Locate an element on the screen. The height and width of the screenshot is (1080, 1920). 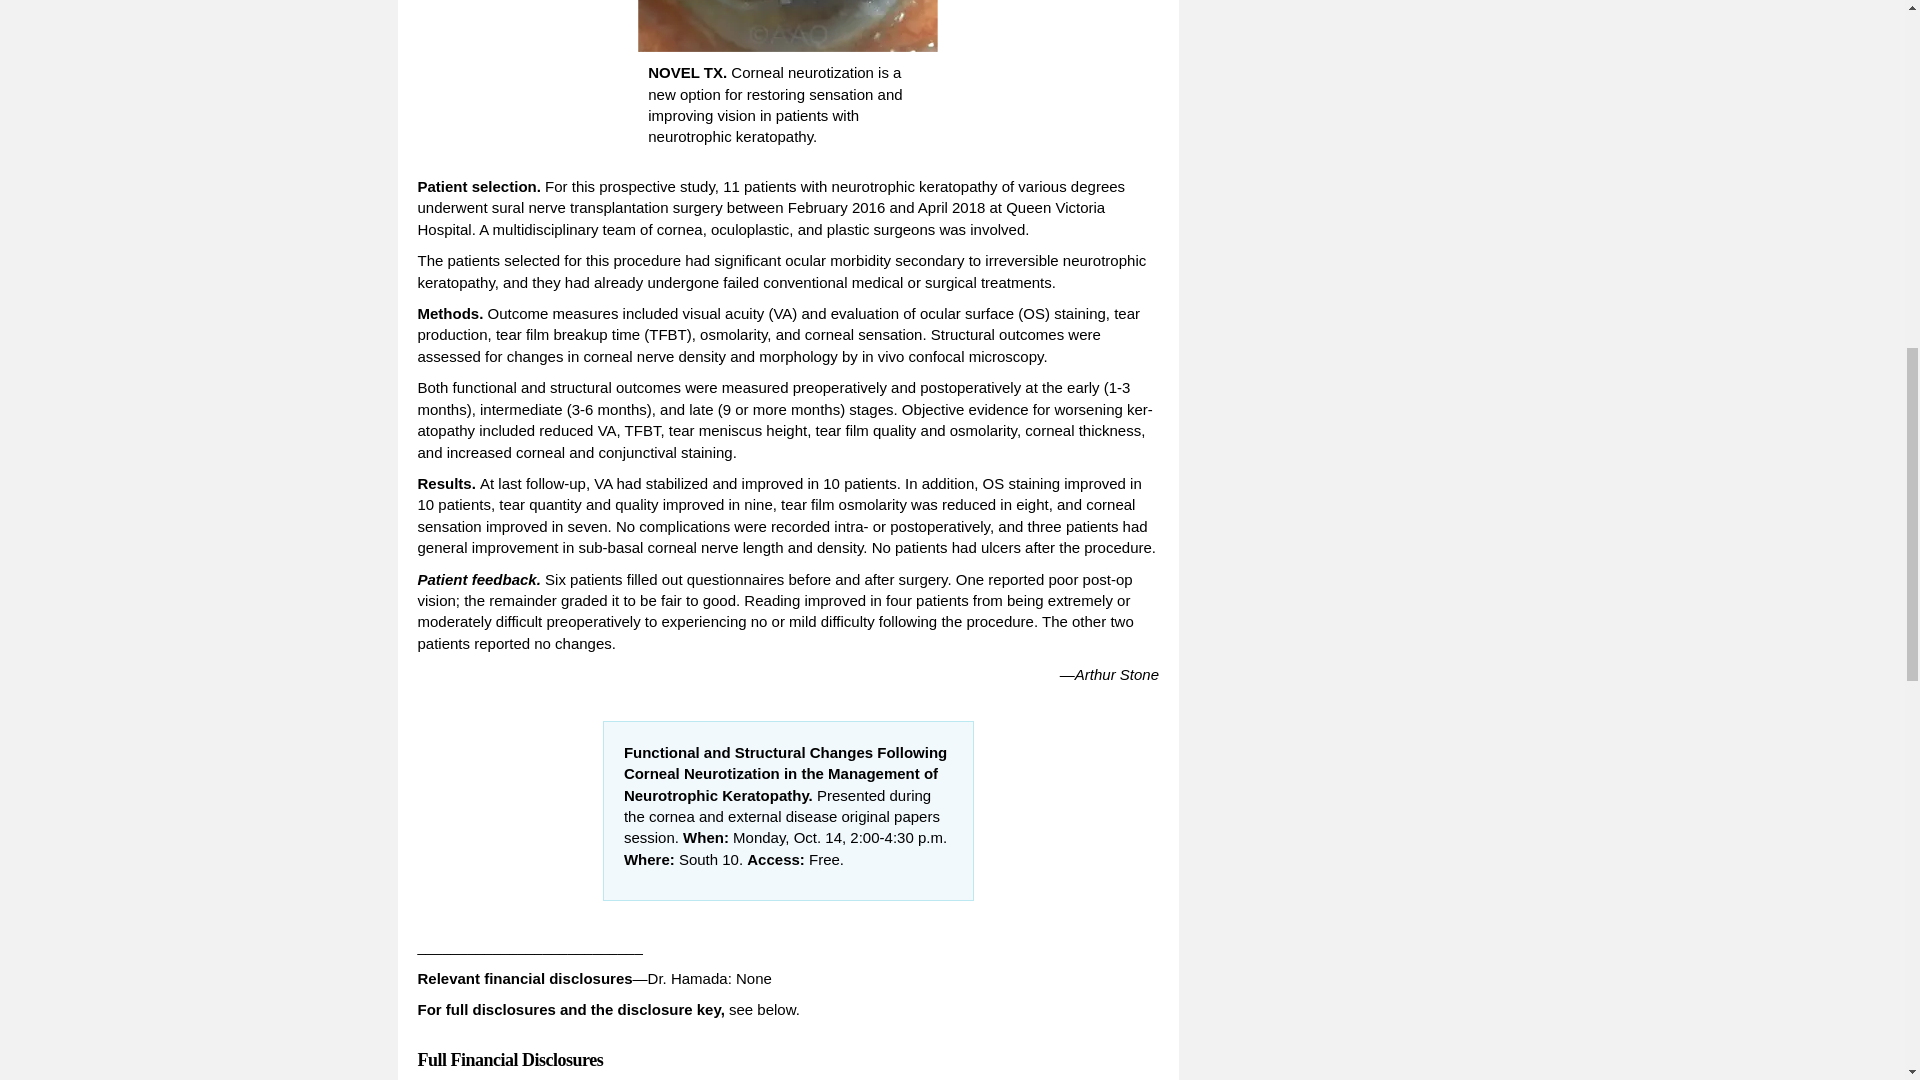
Novel Tx is located at coordinates (788, 26).